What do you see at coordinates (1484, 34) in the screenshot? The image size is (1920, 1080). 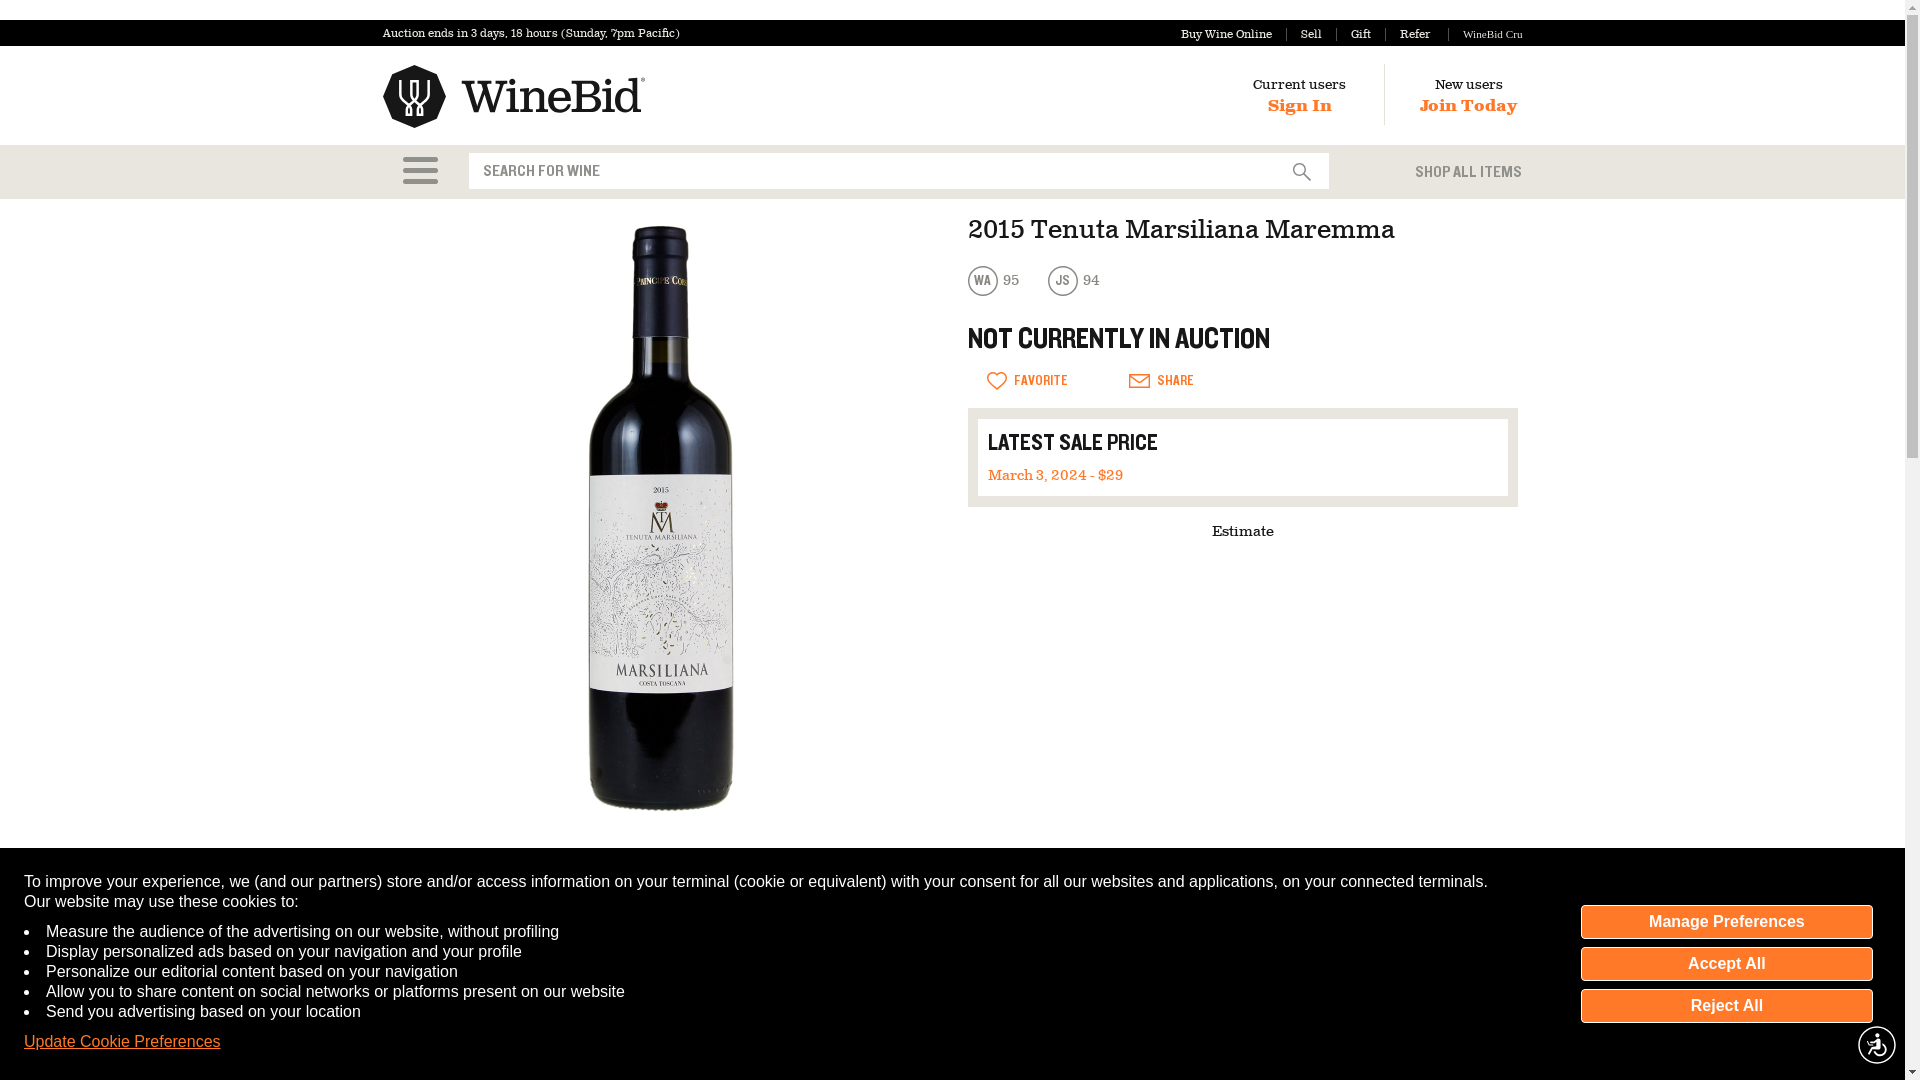 I see `WineBid Cru` at bounding box center [1484, 34].